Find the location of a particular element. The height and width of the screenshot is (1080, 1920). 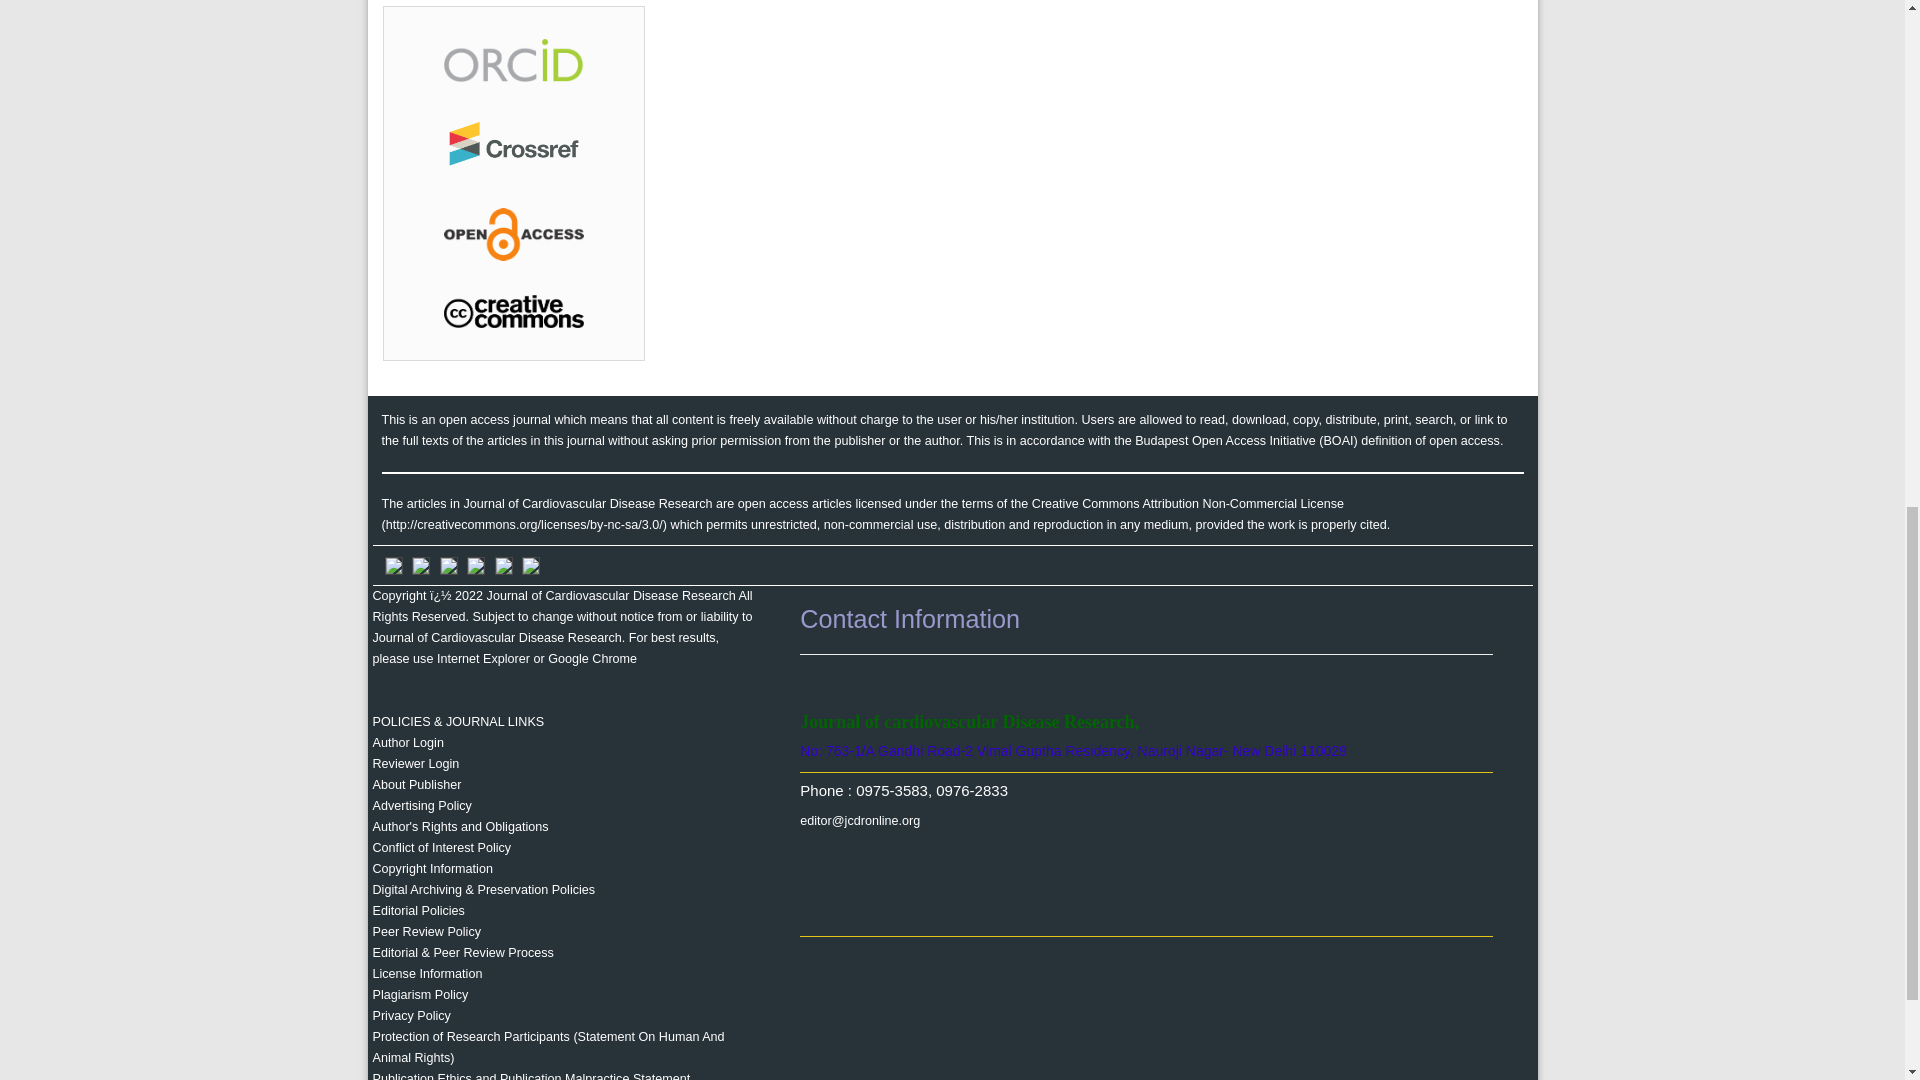

Peer Review Policy is located at coordinates (426, 931).